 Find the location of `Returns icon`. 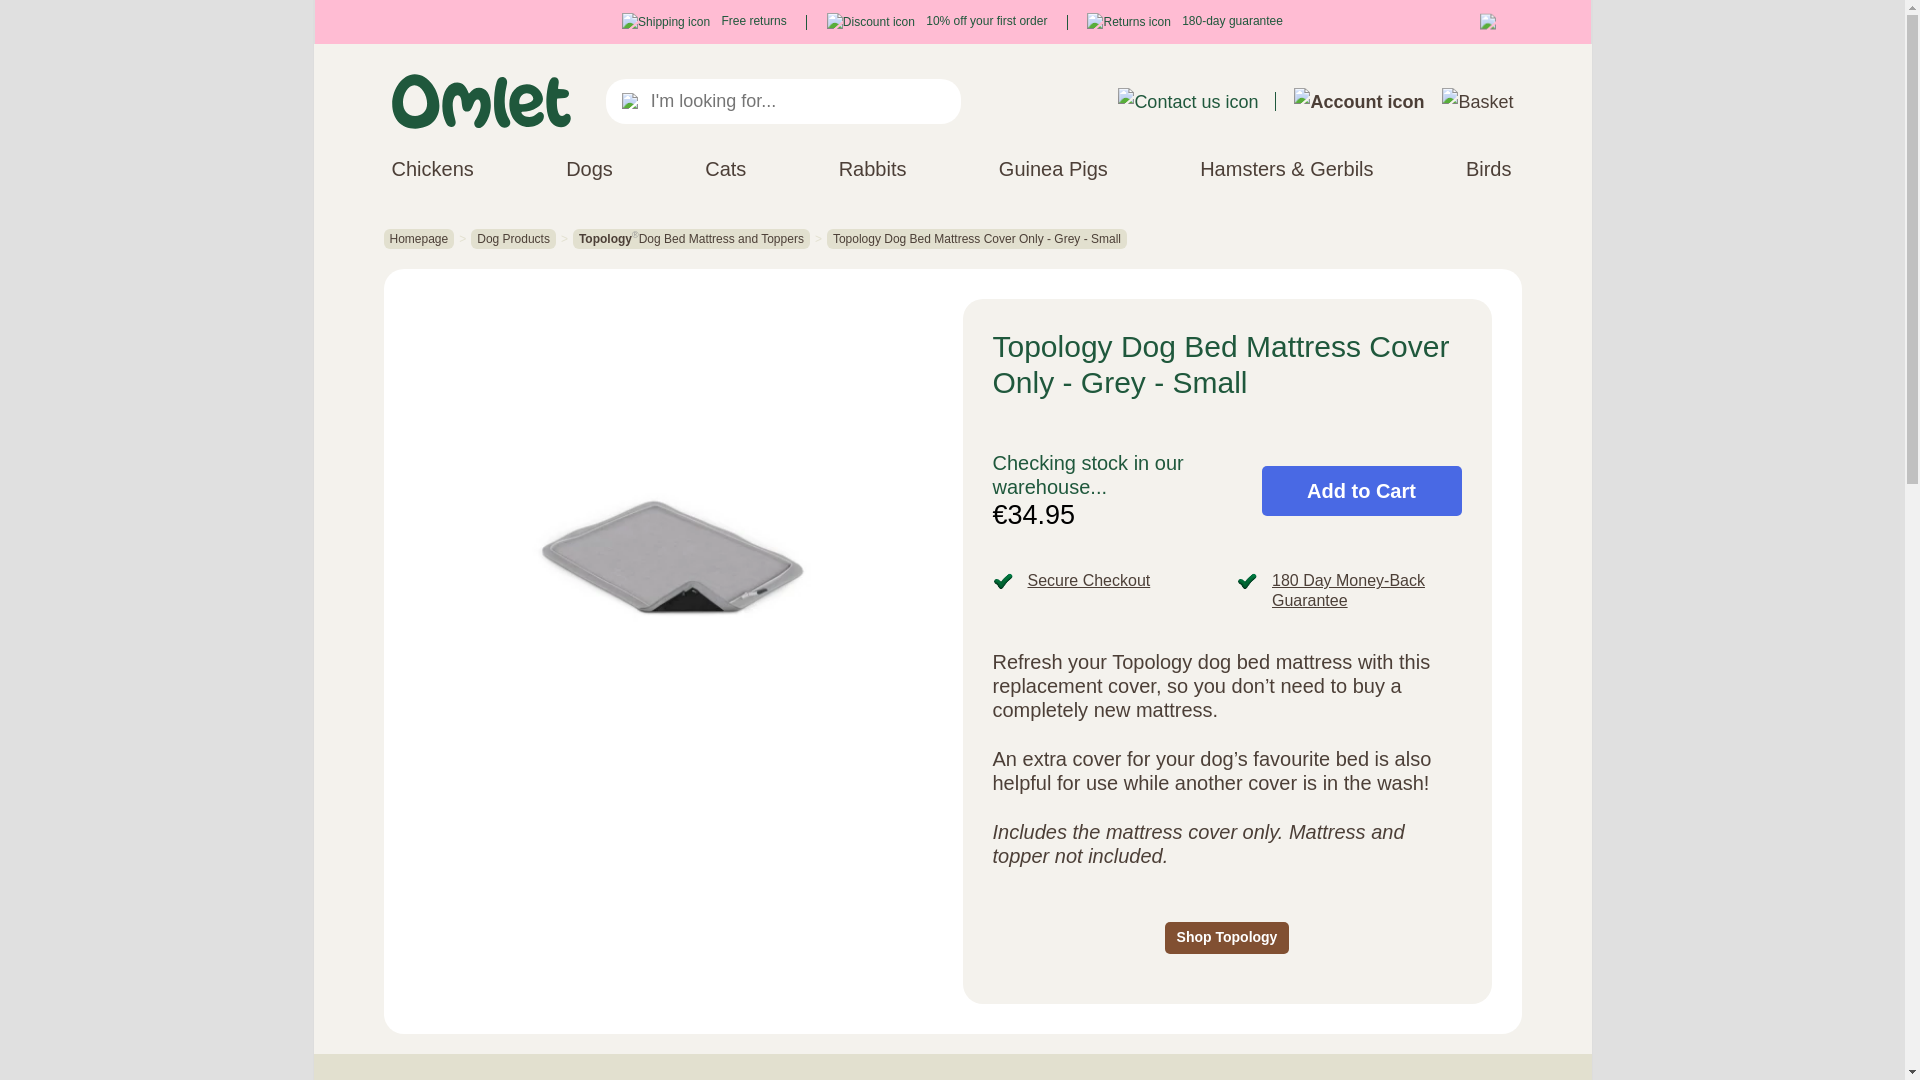

Returns icon is located at coordinates (1128, 22).